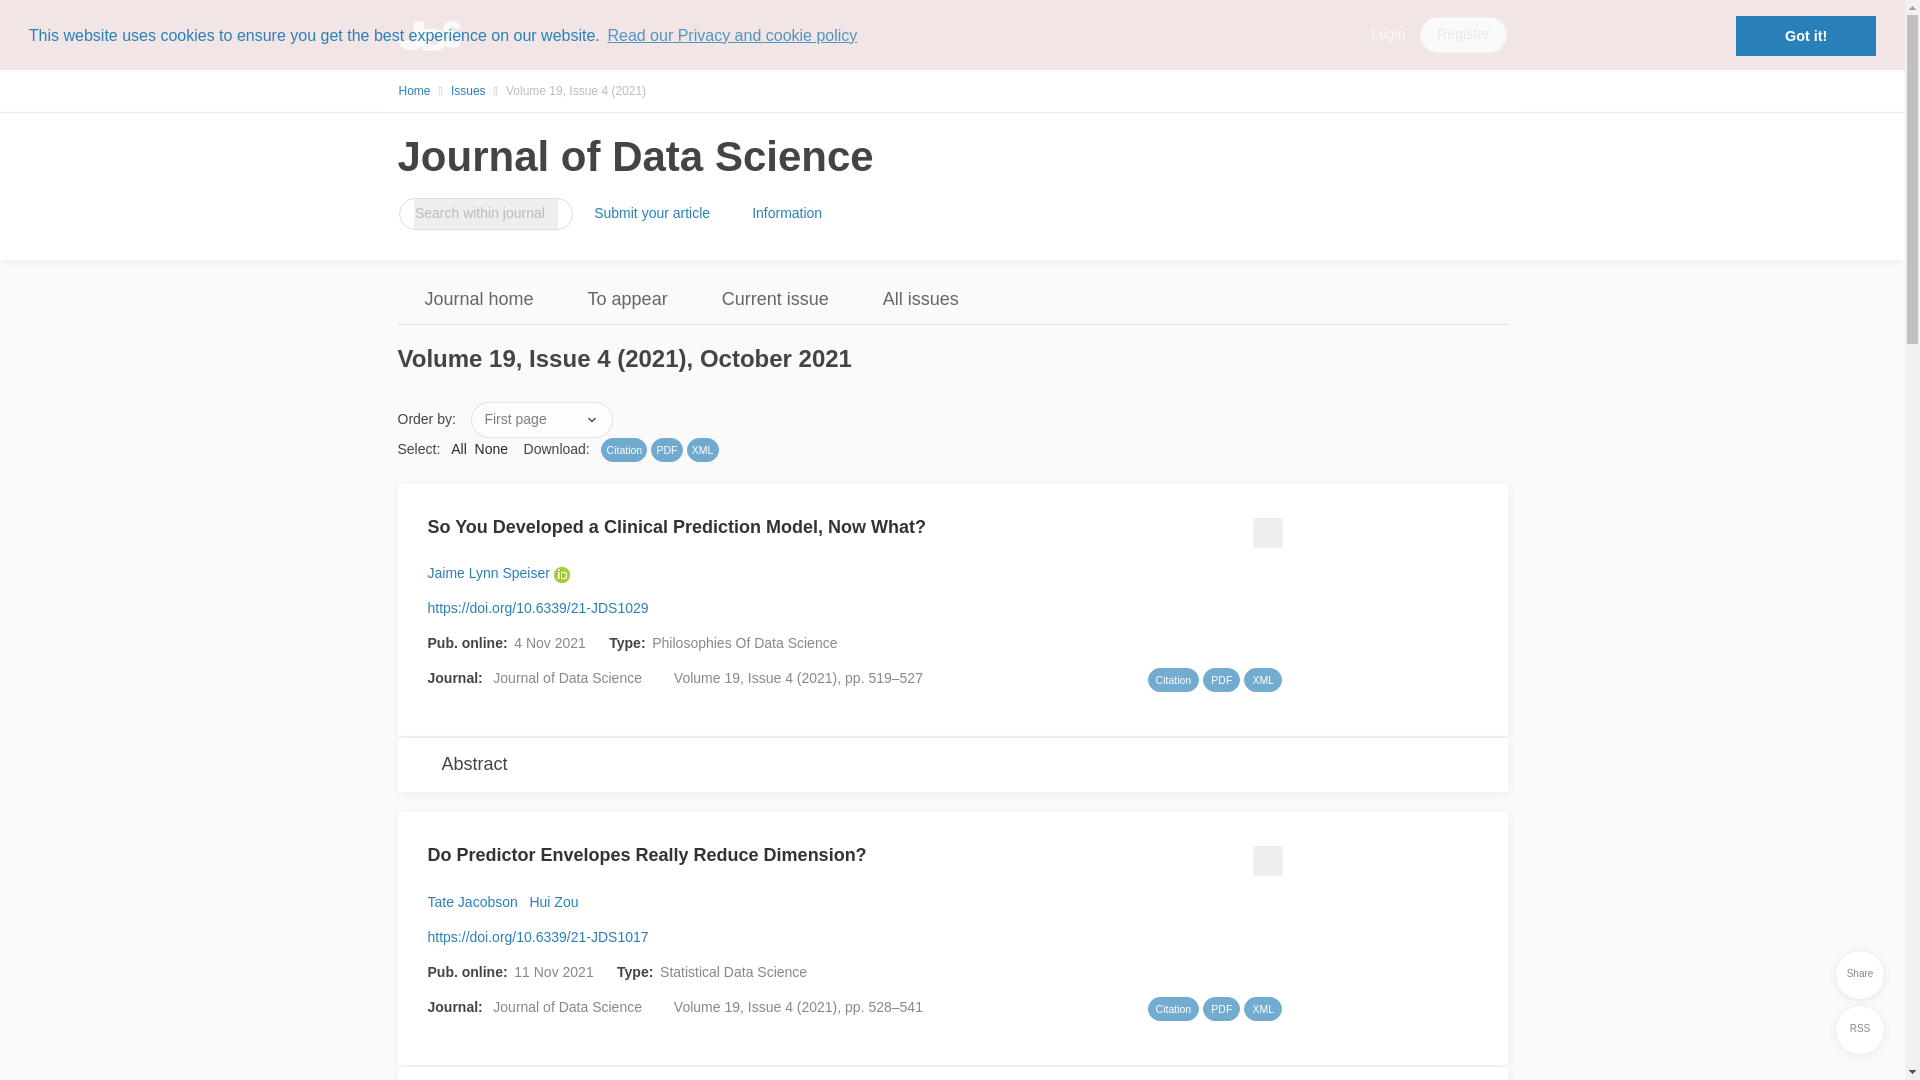 The width and height of the screenshot is (1920, 1080). What do you see at coordinates (564, 572) in the screenshot?
I see `View author details on orcid.org` at bounding box center [564, 572].